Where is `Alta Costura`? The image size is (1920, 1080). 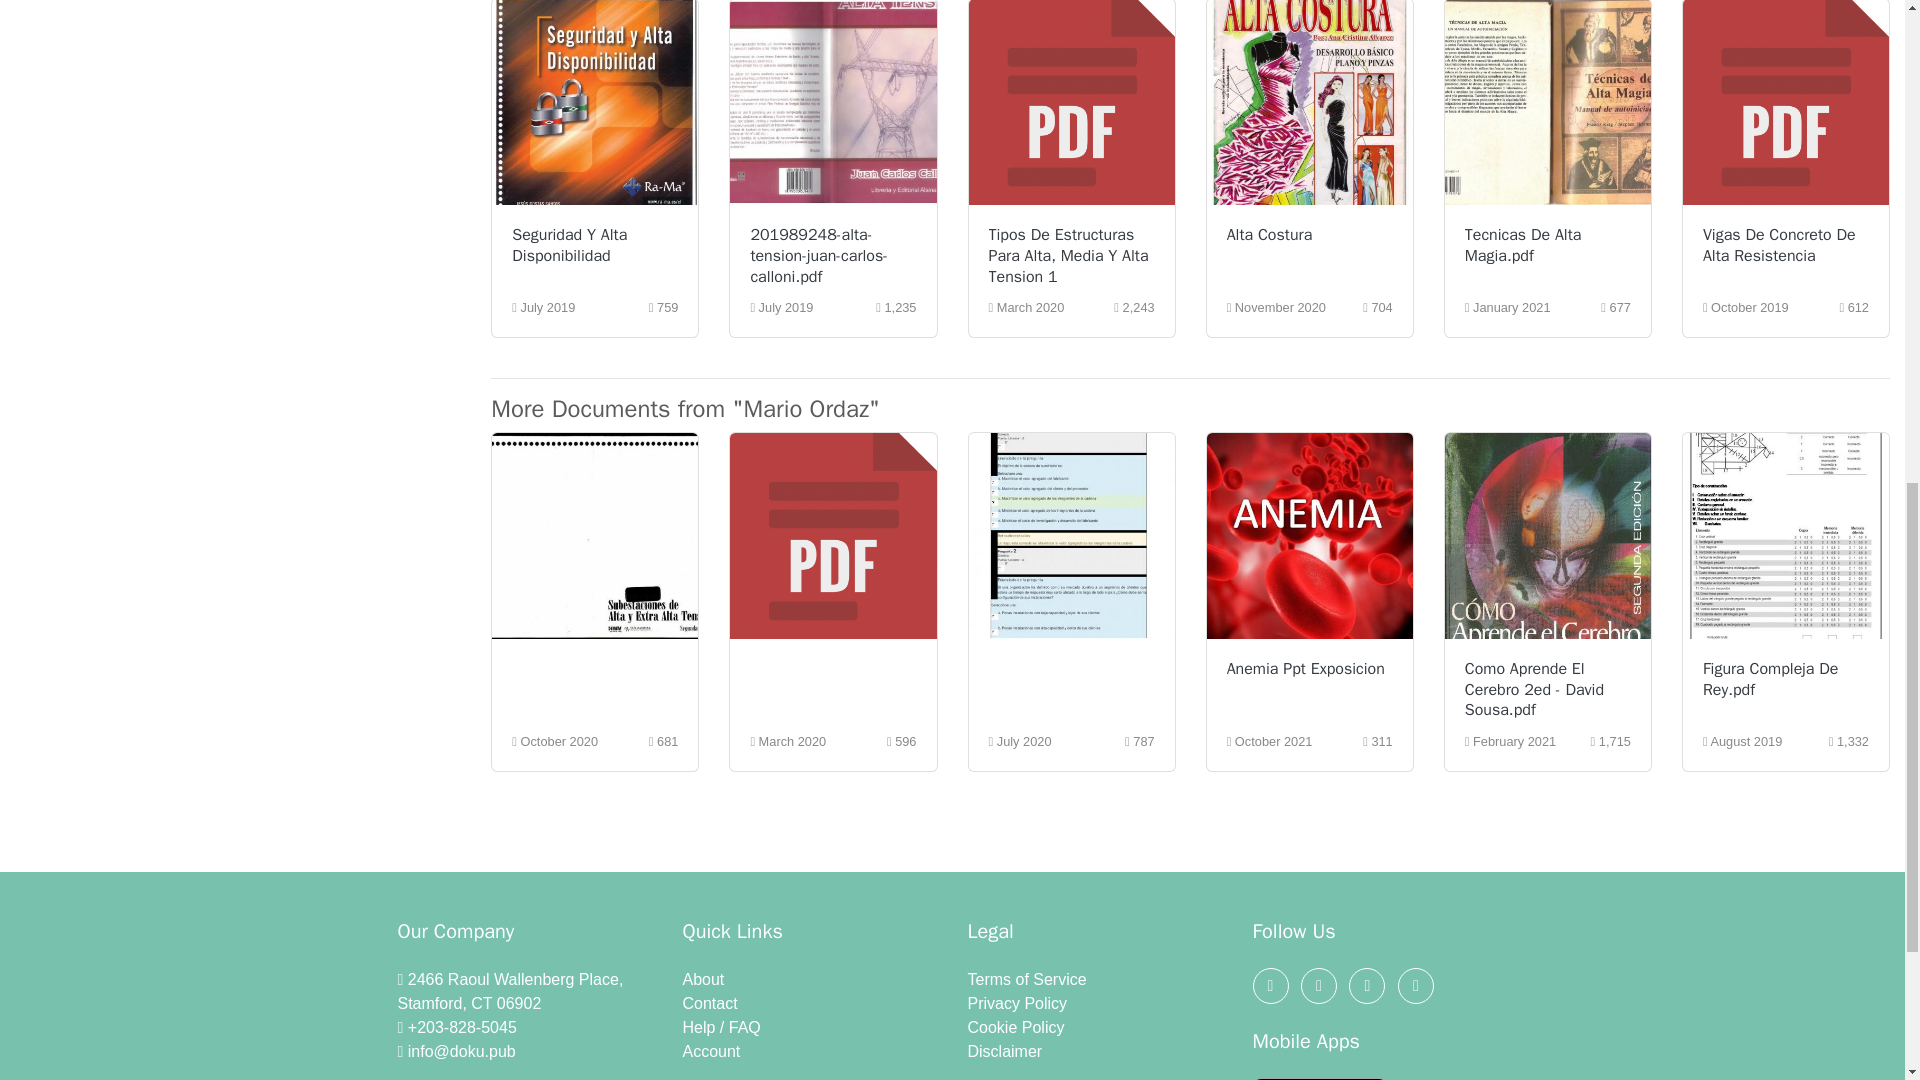 Alta Costura is located at coordinates (1270, 234).